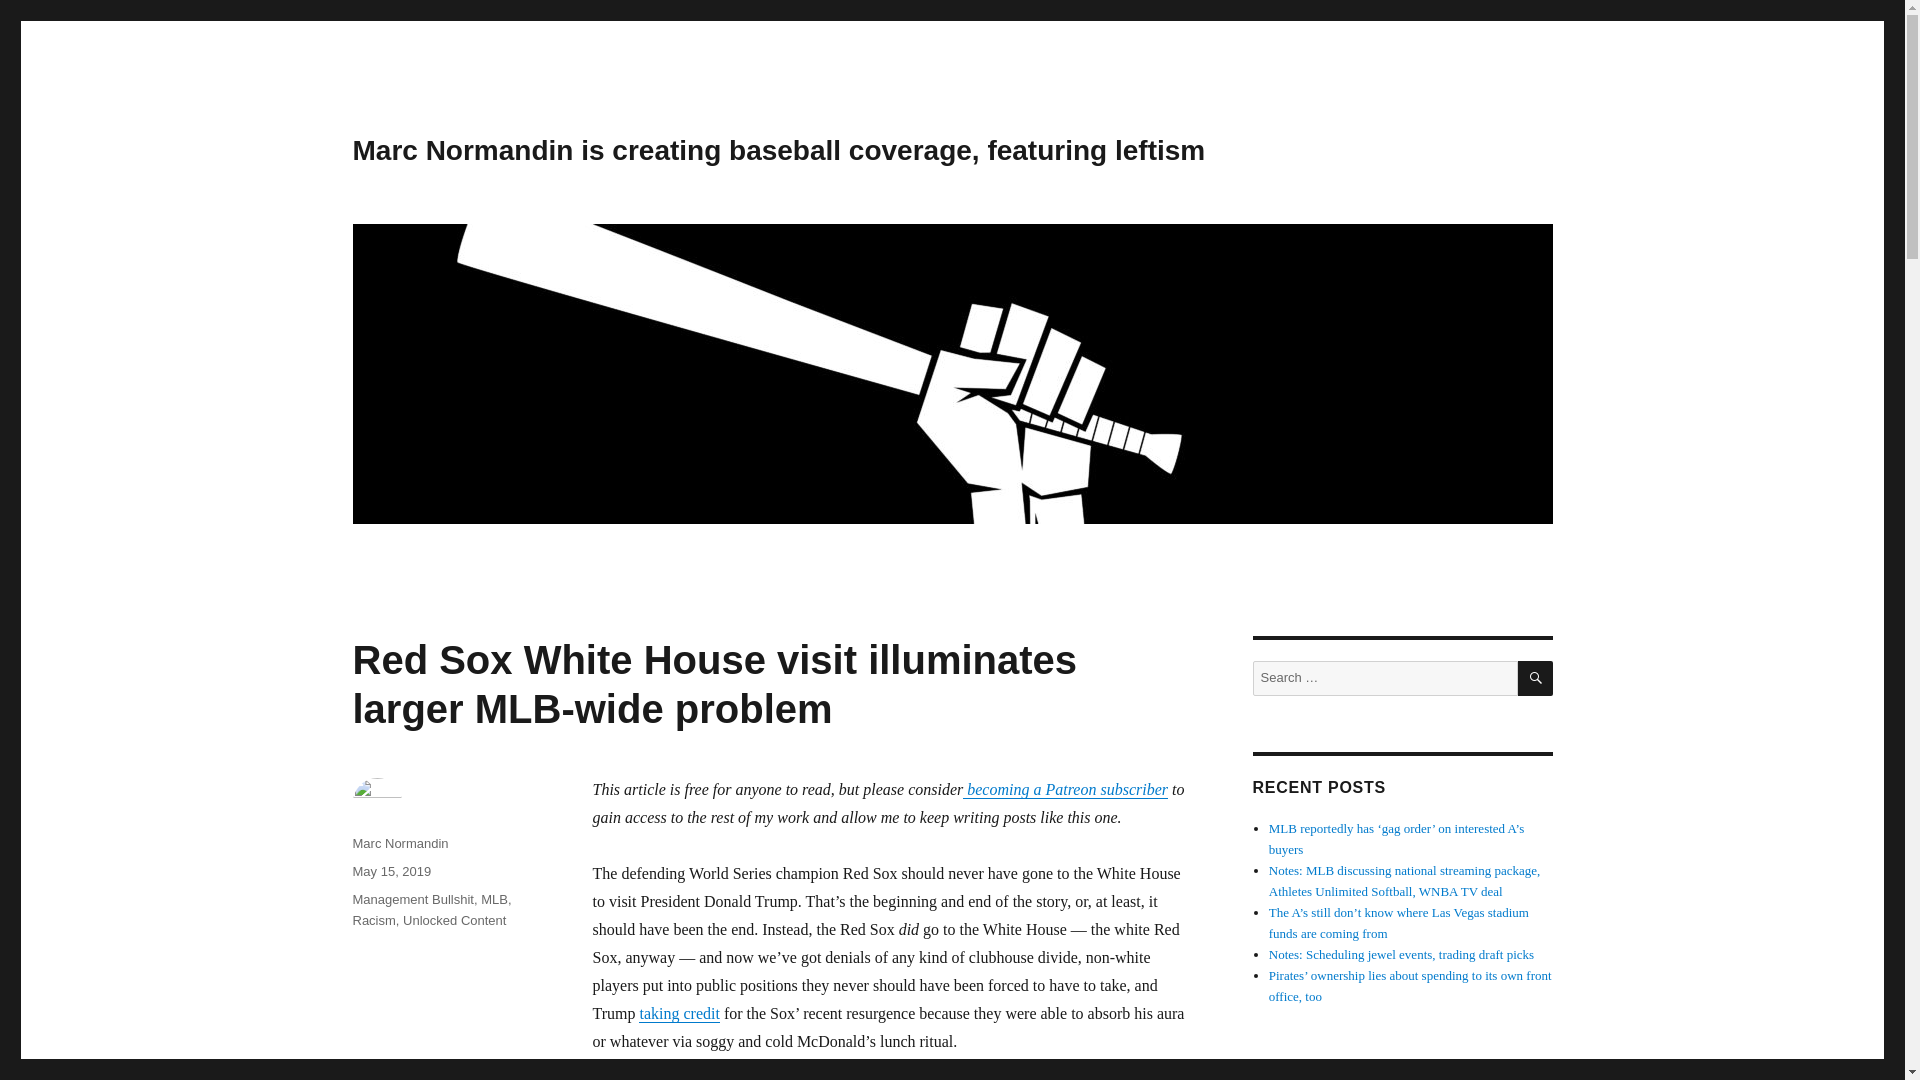  What do you see at coordinates (1065, 789) in the screenshot?
I see `becoming a Patreon subscriber` at bounding box center [1065, 789].